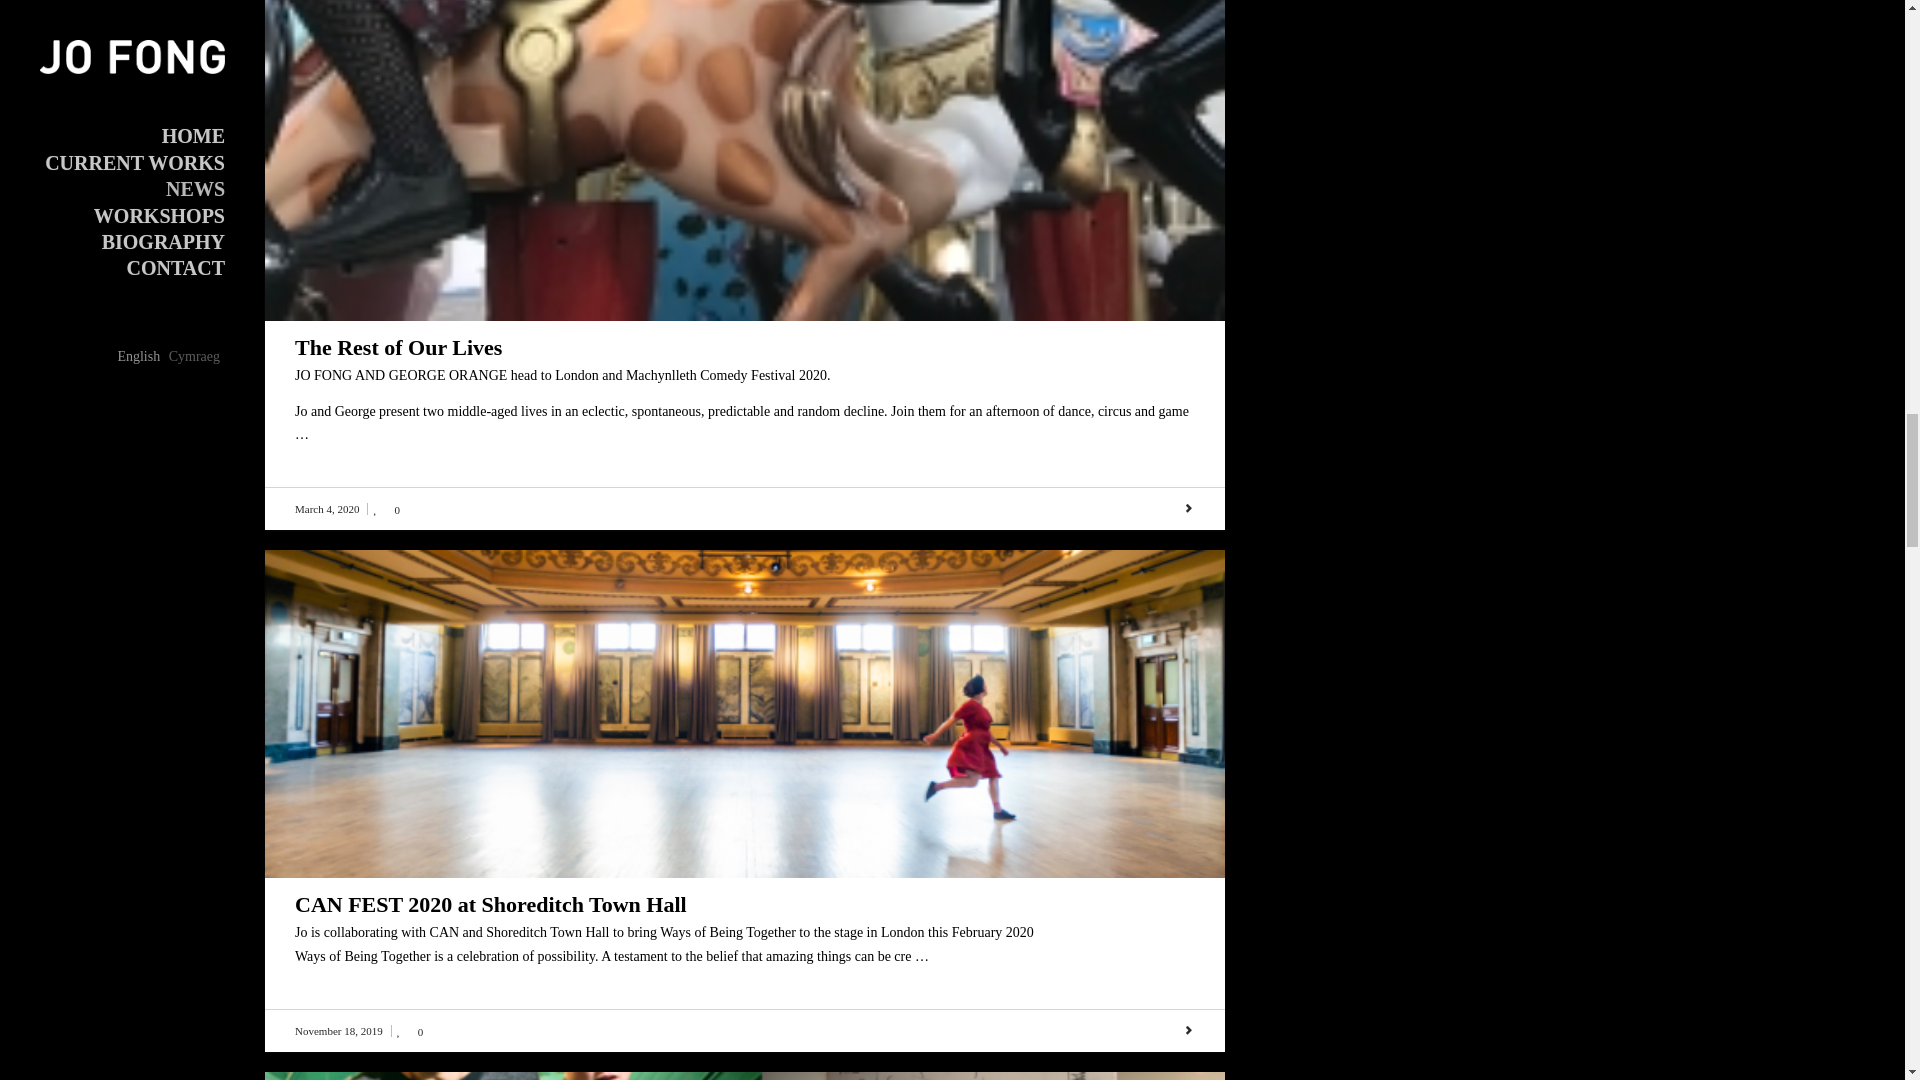 This screenshot has width=1920, height=1080. What do you see at coordinates (491, 904) in the screenshot?
I see `CAN FEST 2020 at Shoreditch Town Hall` at bounding box center [491, 904].